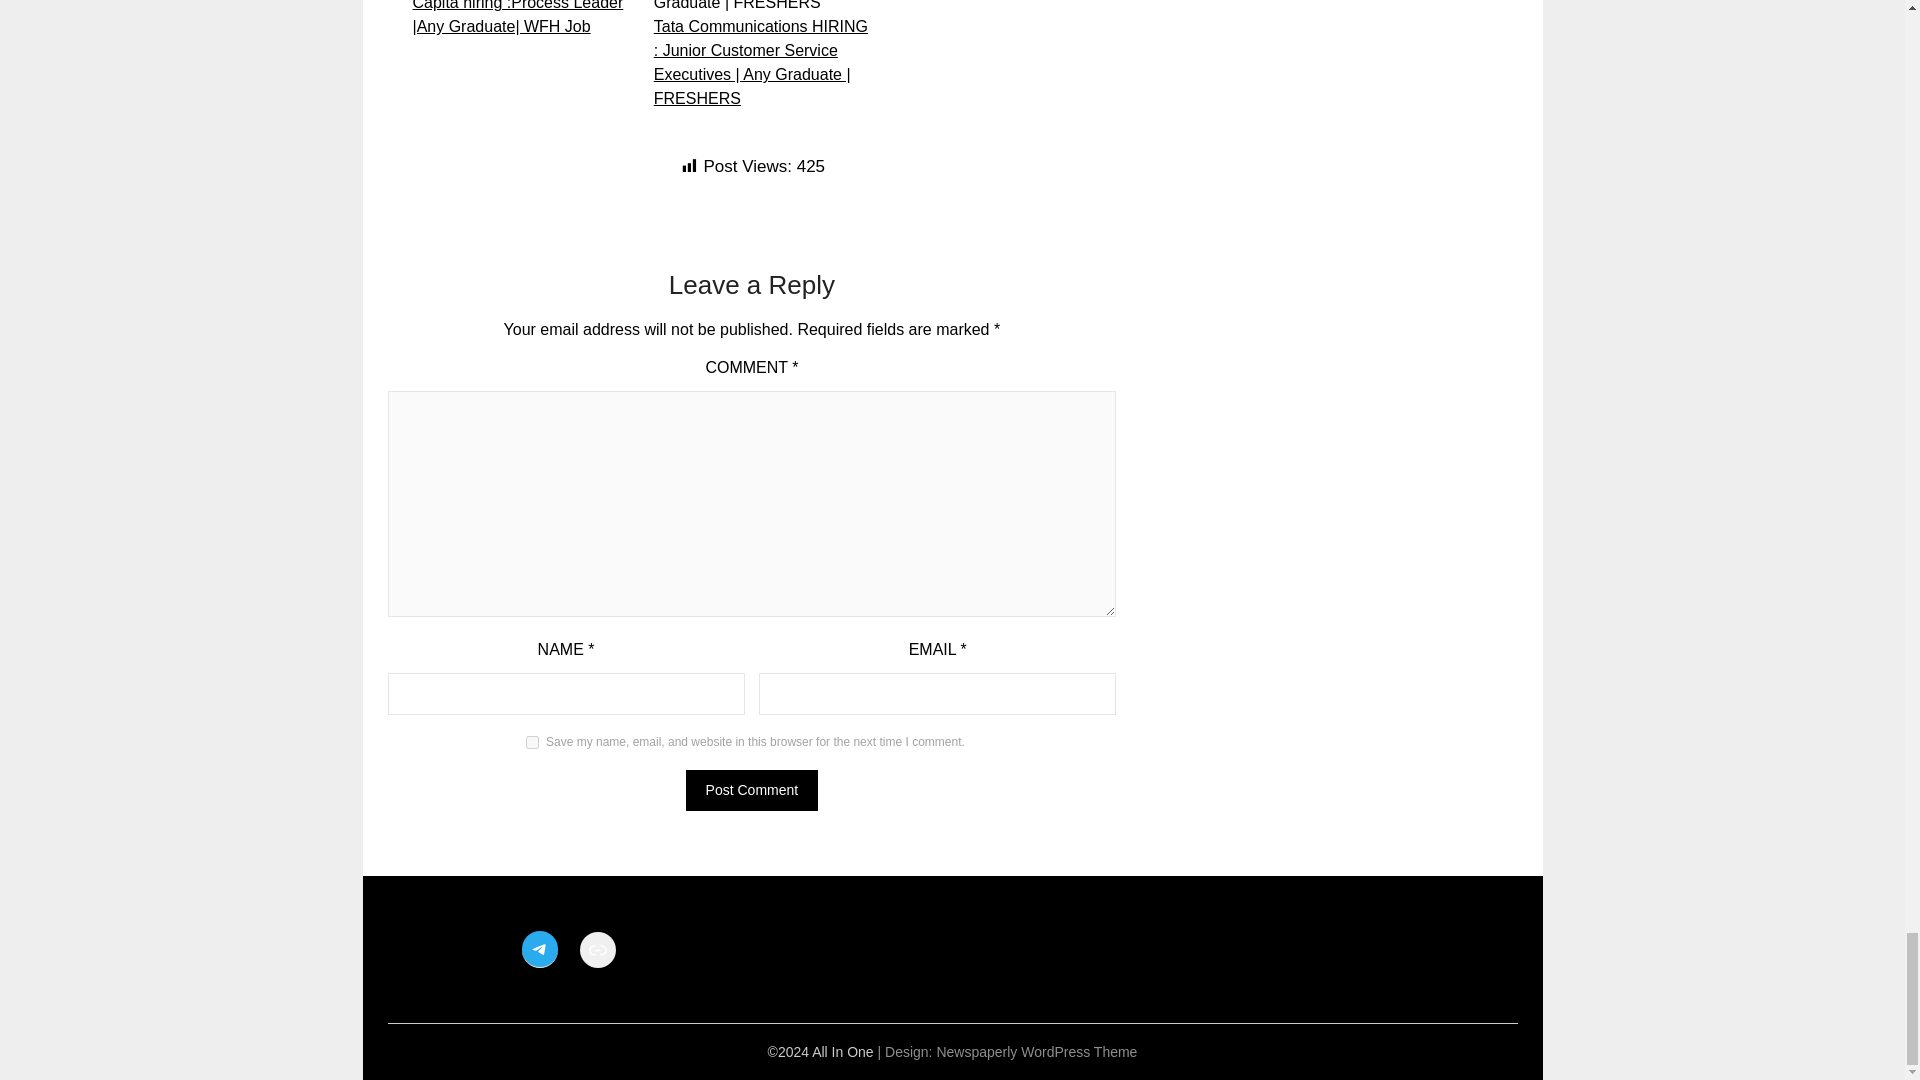 The height and width of the screenshot is (1080, 1920). What do you see at coordinates (752, 790) in the screenshot?
I see `Post Comment` at bounding box center [752, 790].